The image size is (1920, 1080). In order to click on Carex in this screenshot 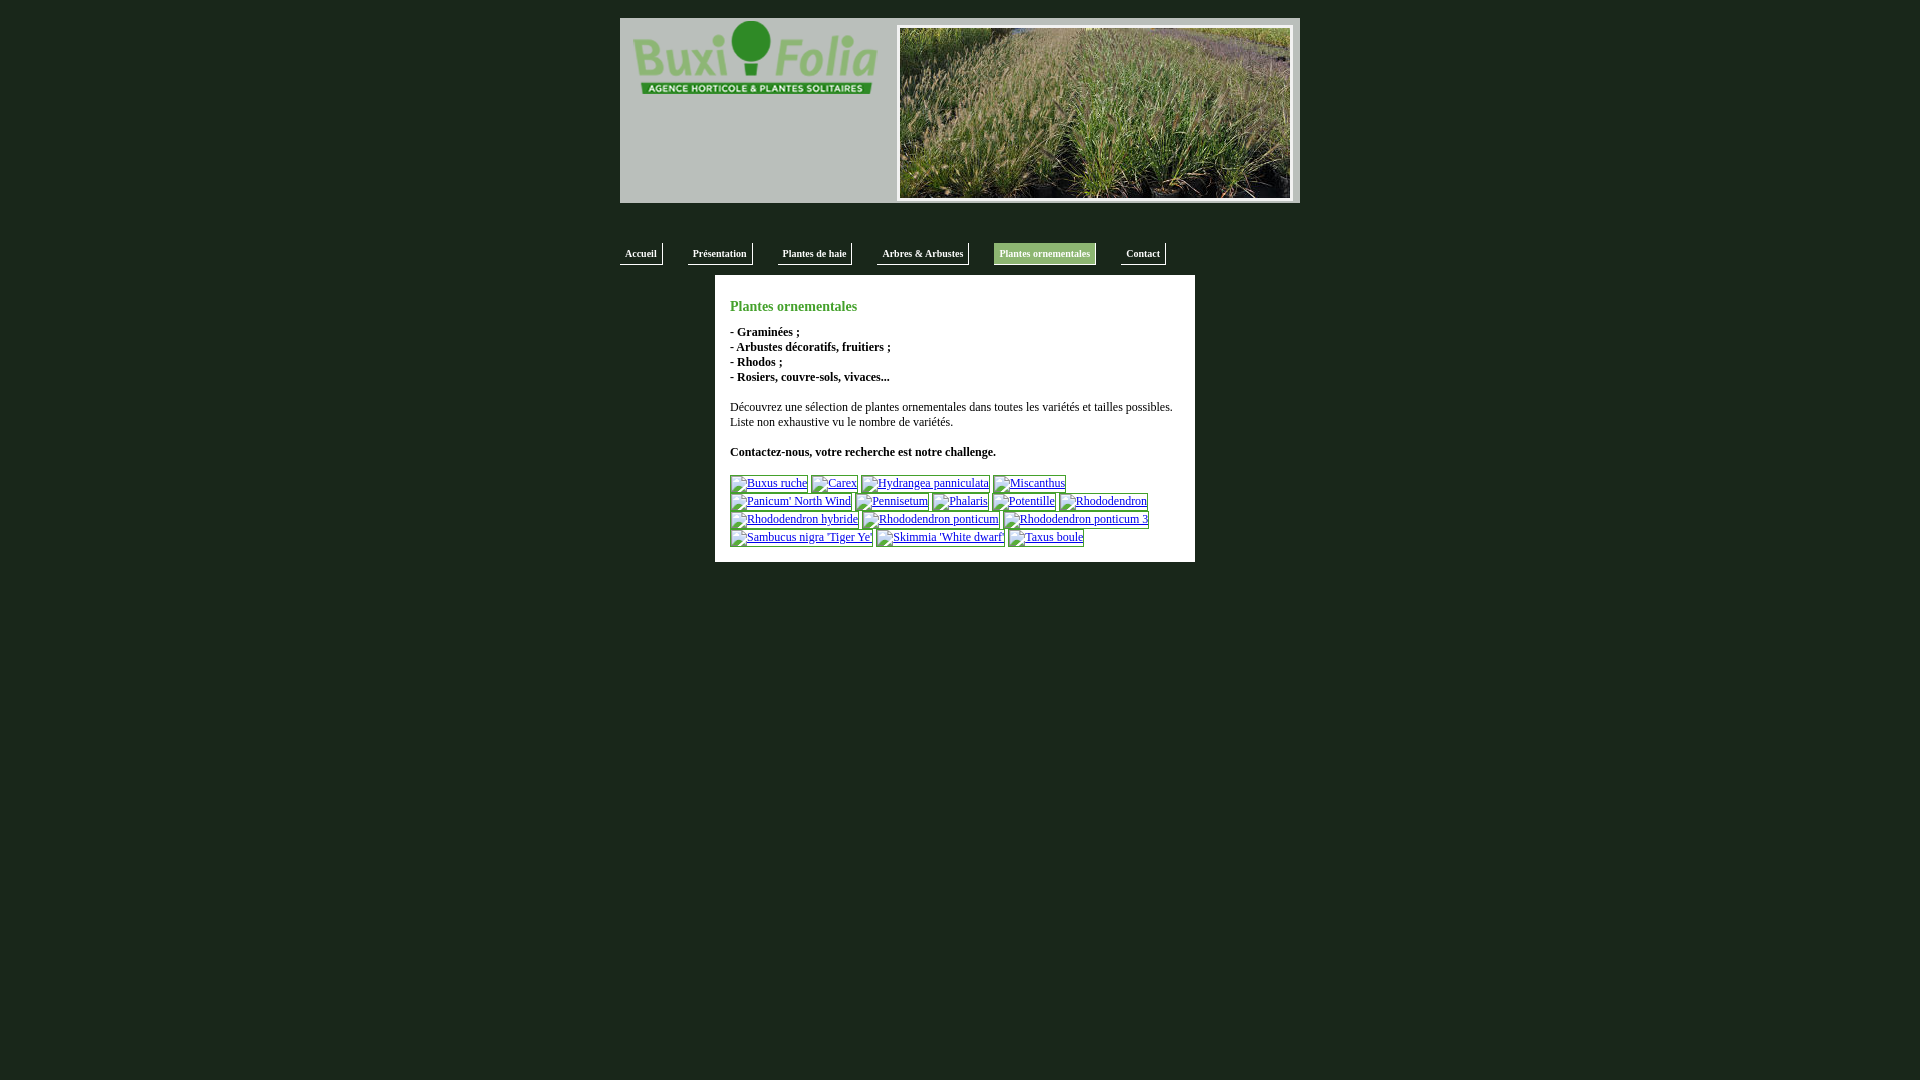, I will do `click(834, 483)`.